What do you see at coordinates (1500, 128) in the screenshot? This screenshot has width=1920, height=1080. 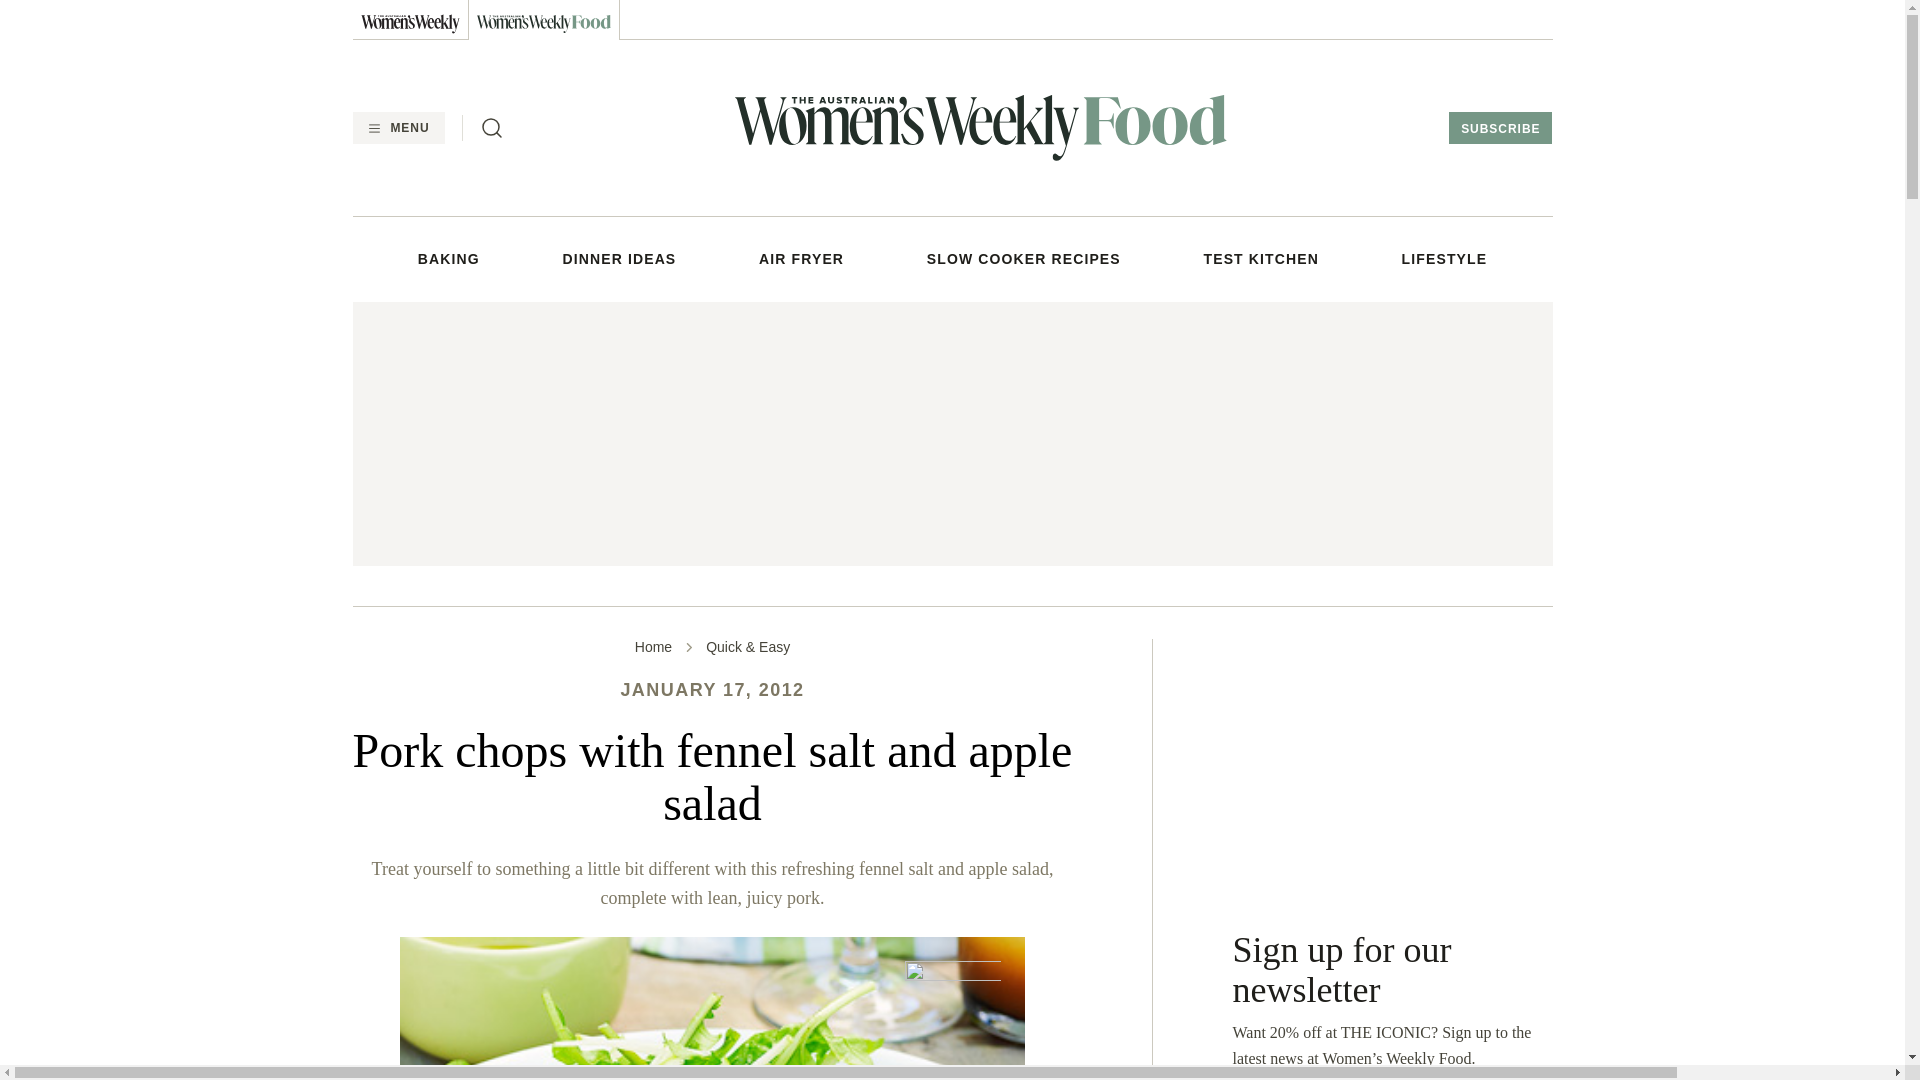 I see `SUBSCRIBE` at bounding box center [1500, 128].